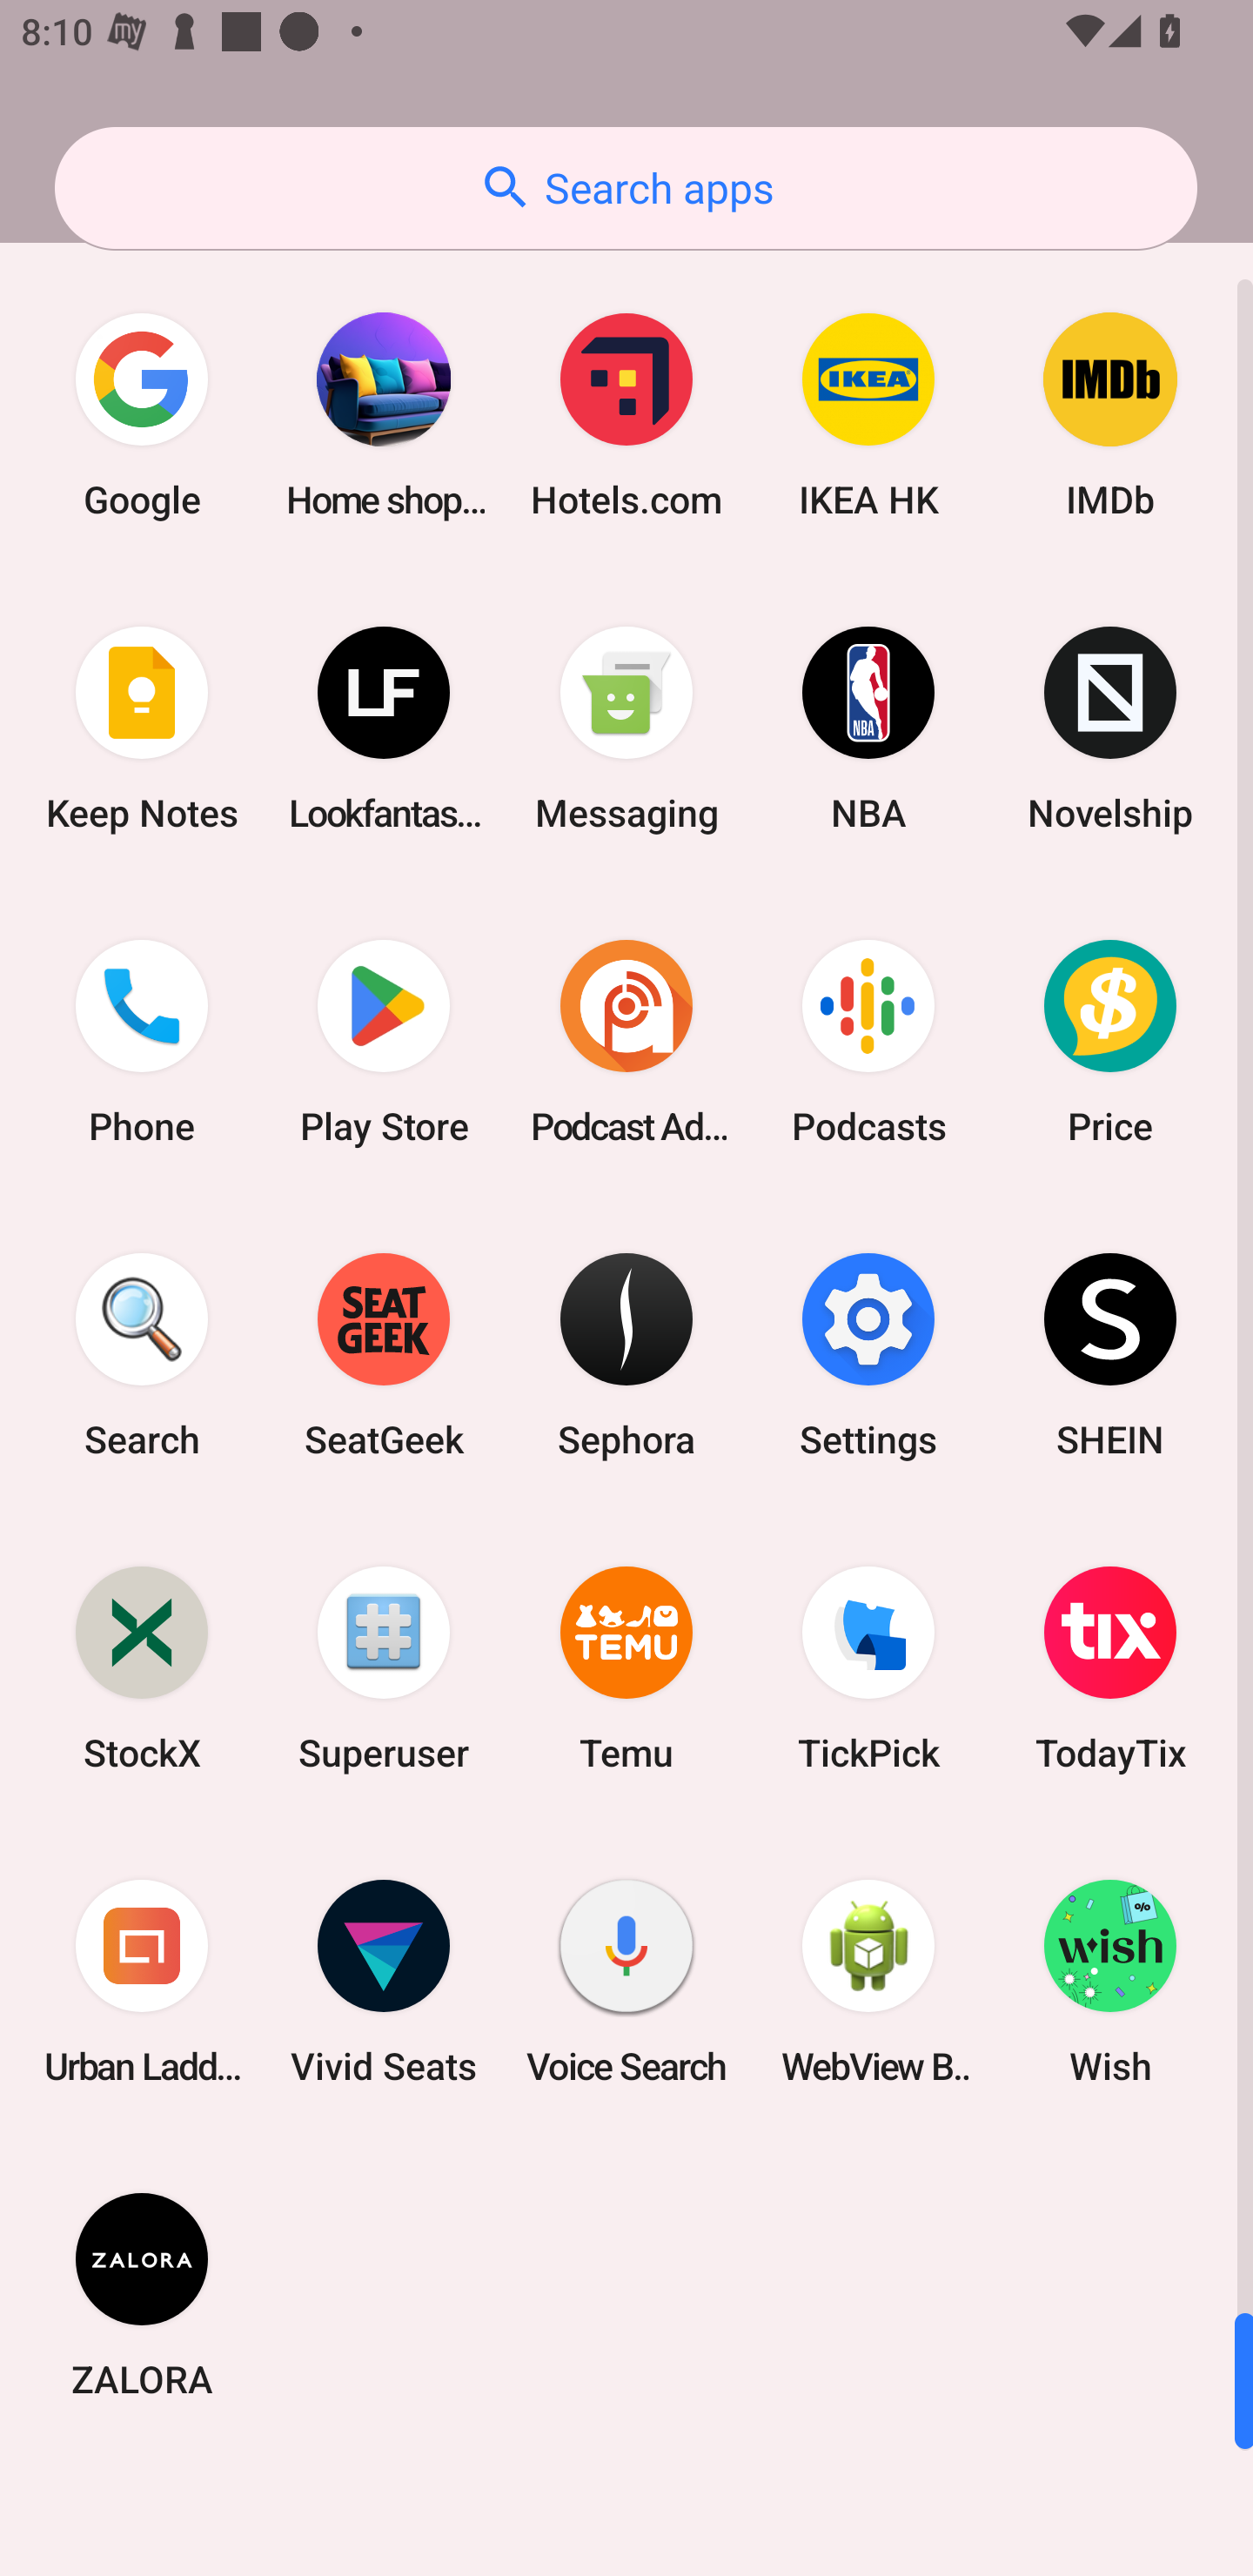 The width and height of the screenshot is (1253, 2576). I want to click on Superuser, so click(384, 1667).